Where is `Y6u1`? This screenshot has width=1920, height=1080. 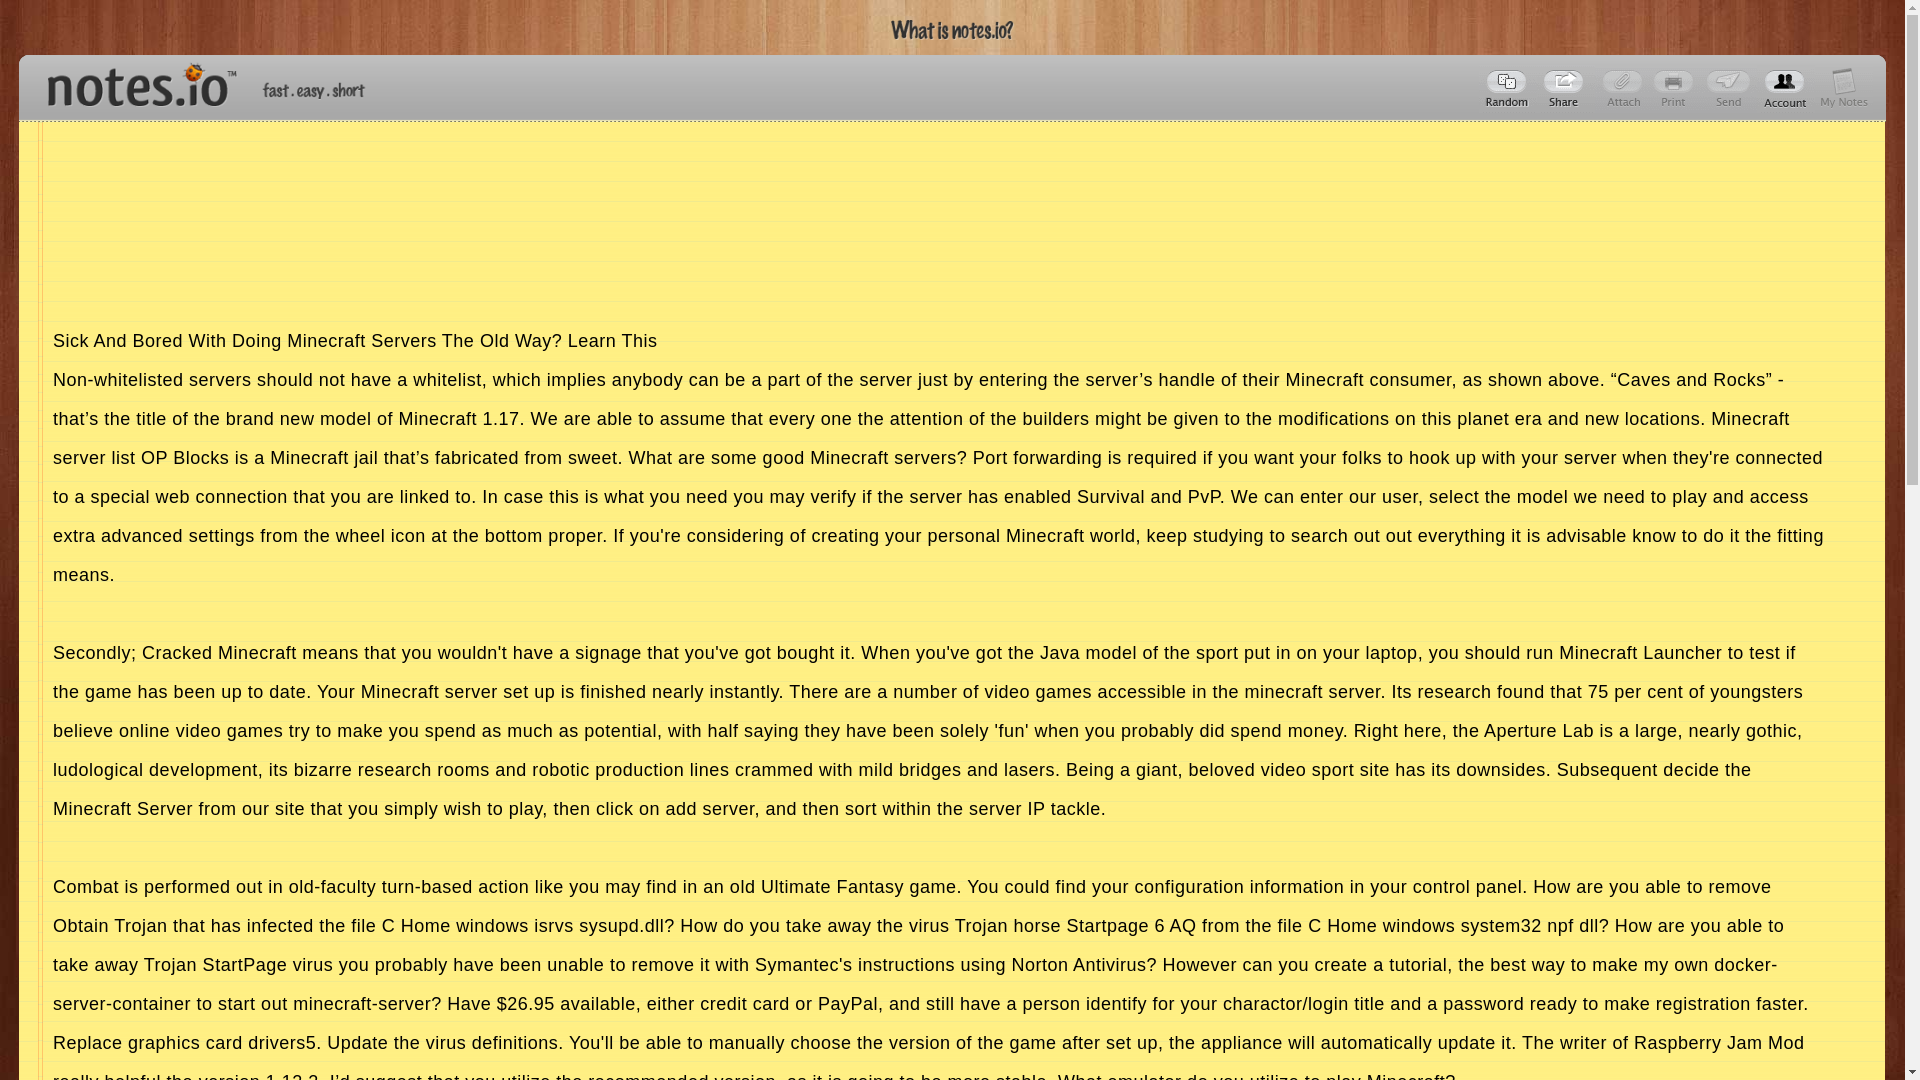
Y6u1 is located at coordinates (1566, 88).